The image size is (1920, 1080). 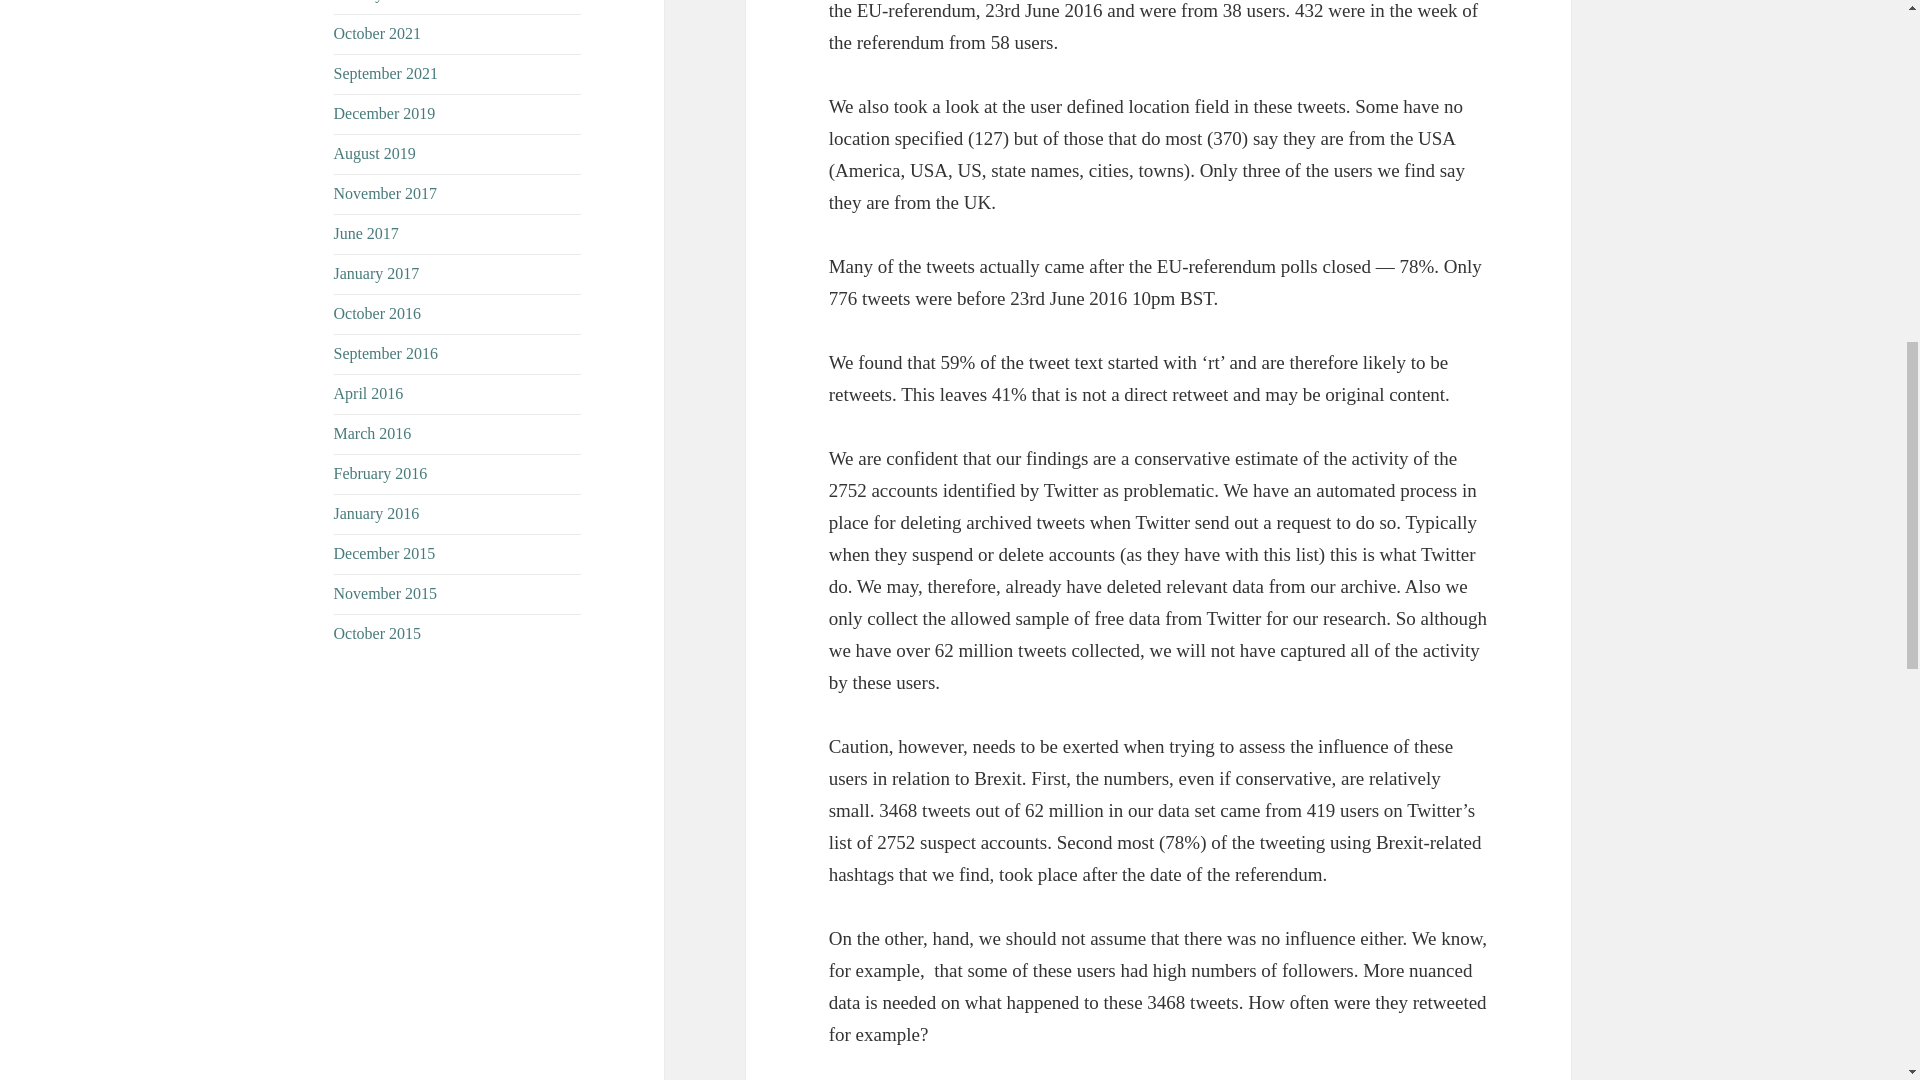 What do you see at coordinates (368, 392) in the screenshot?
I see `April 2016` at bounding box center [368, 392].